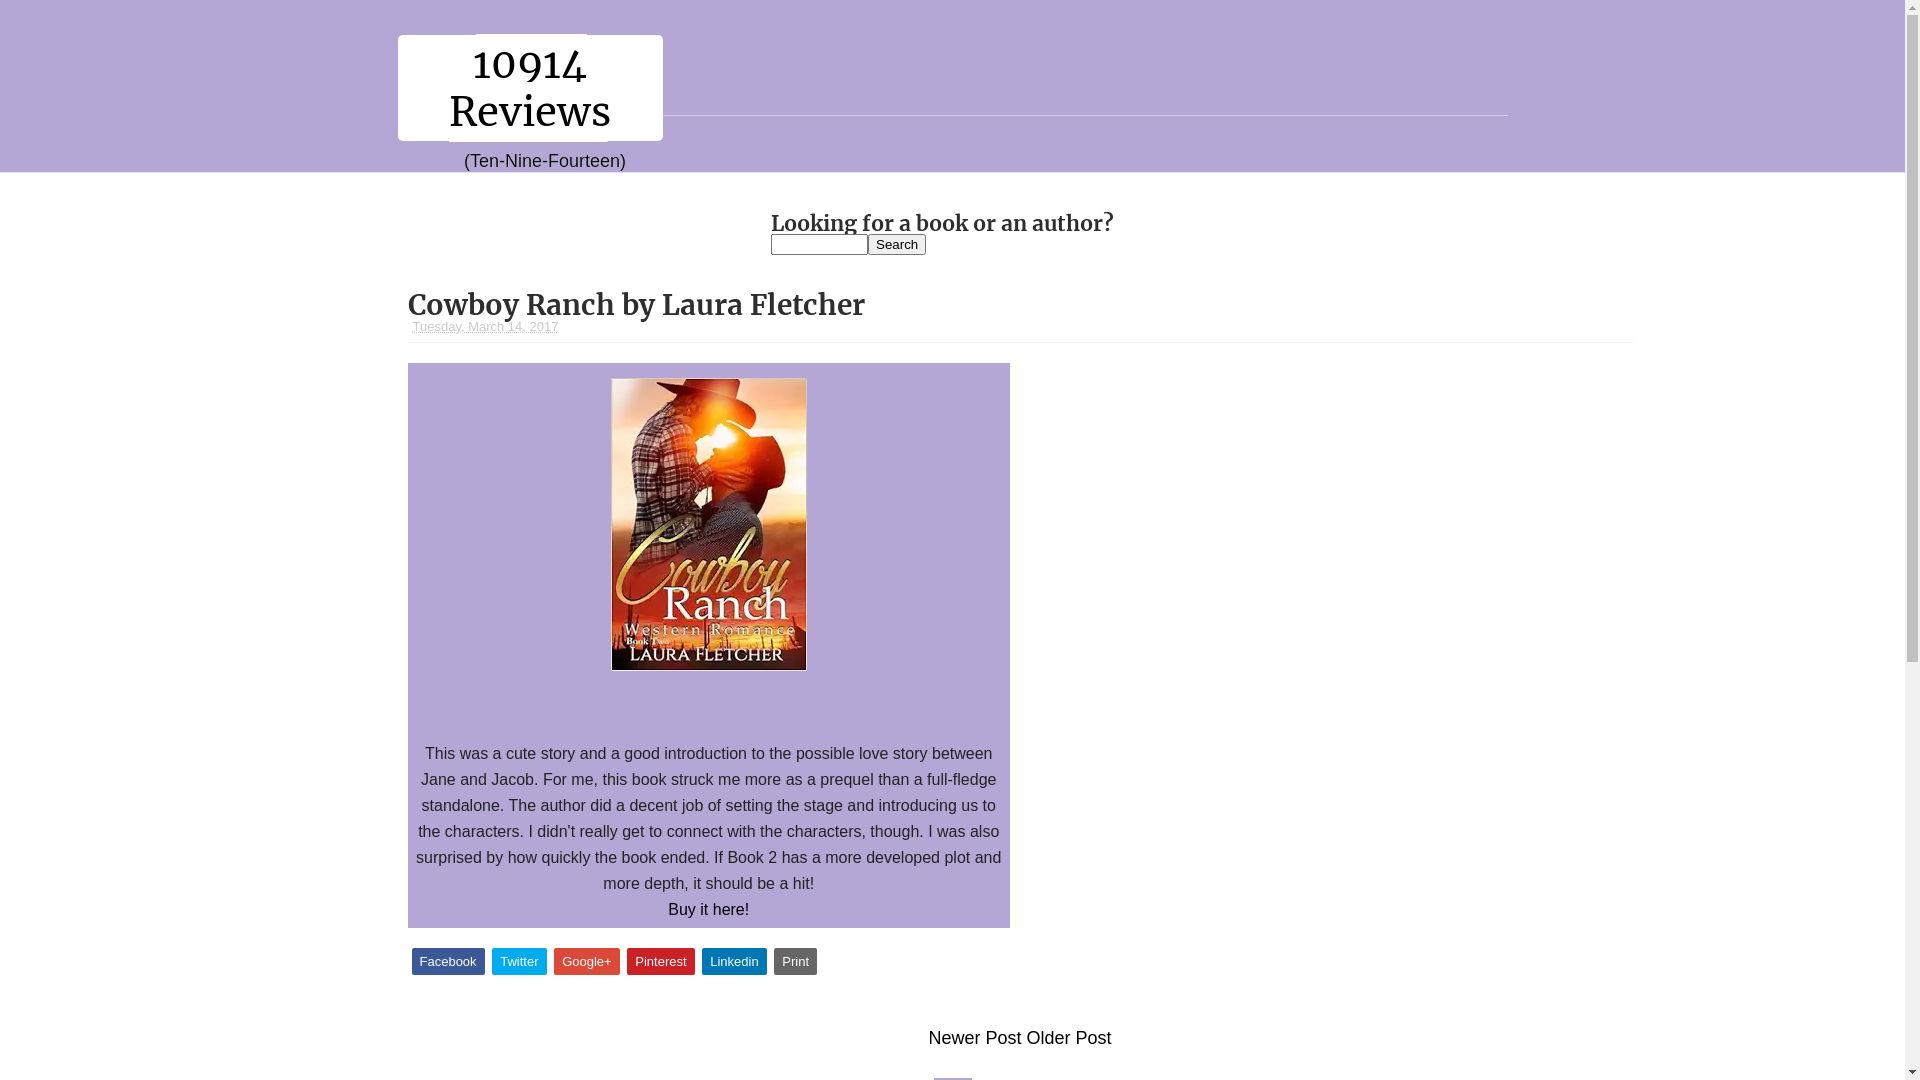 The height and width of the screenshot is (1080, 1920). What do you see at coordinates (660, 962) in the screenshot?
I see `Pinterest` at bounding box center [660, 962].